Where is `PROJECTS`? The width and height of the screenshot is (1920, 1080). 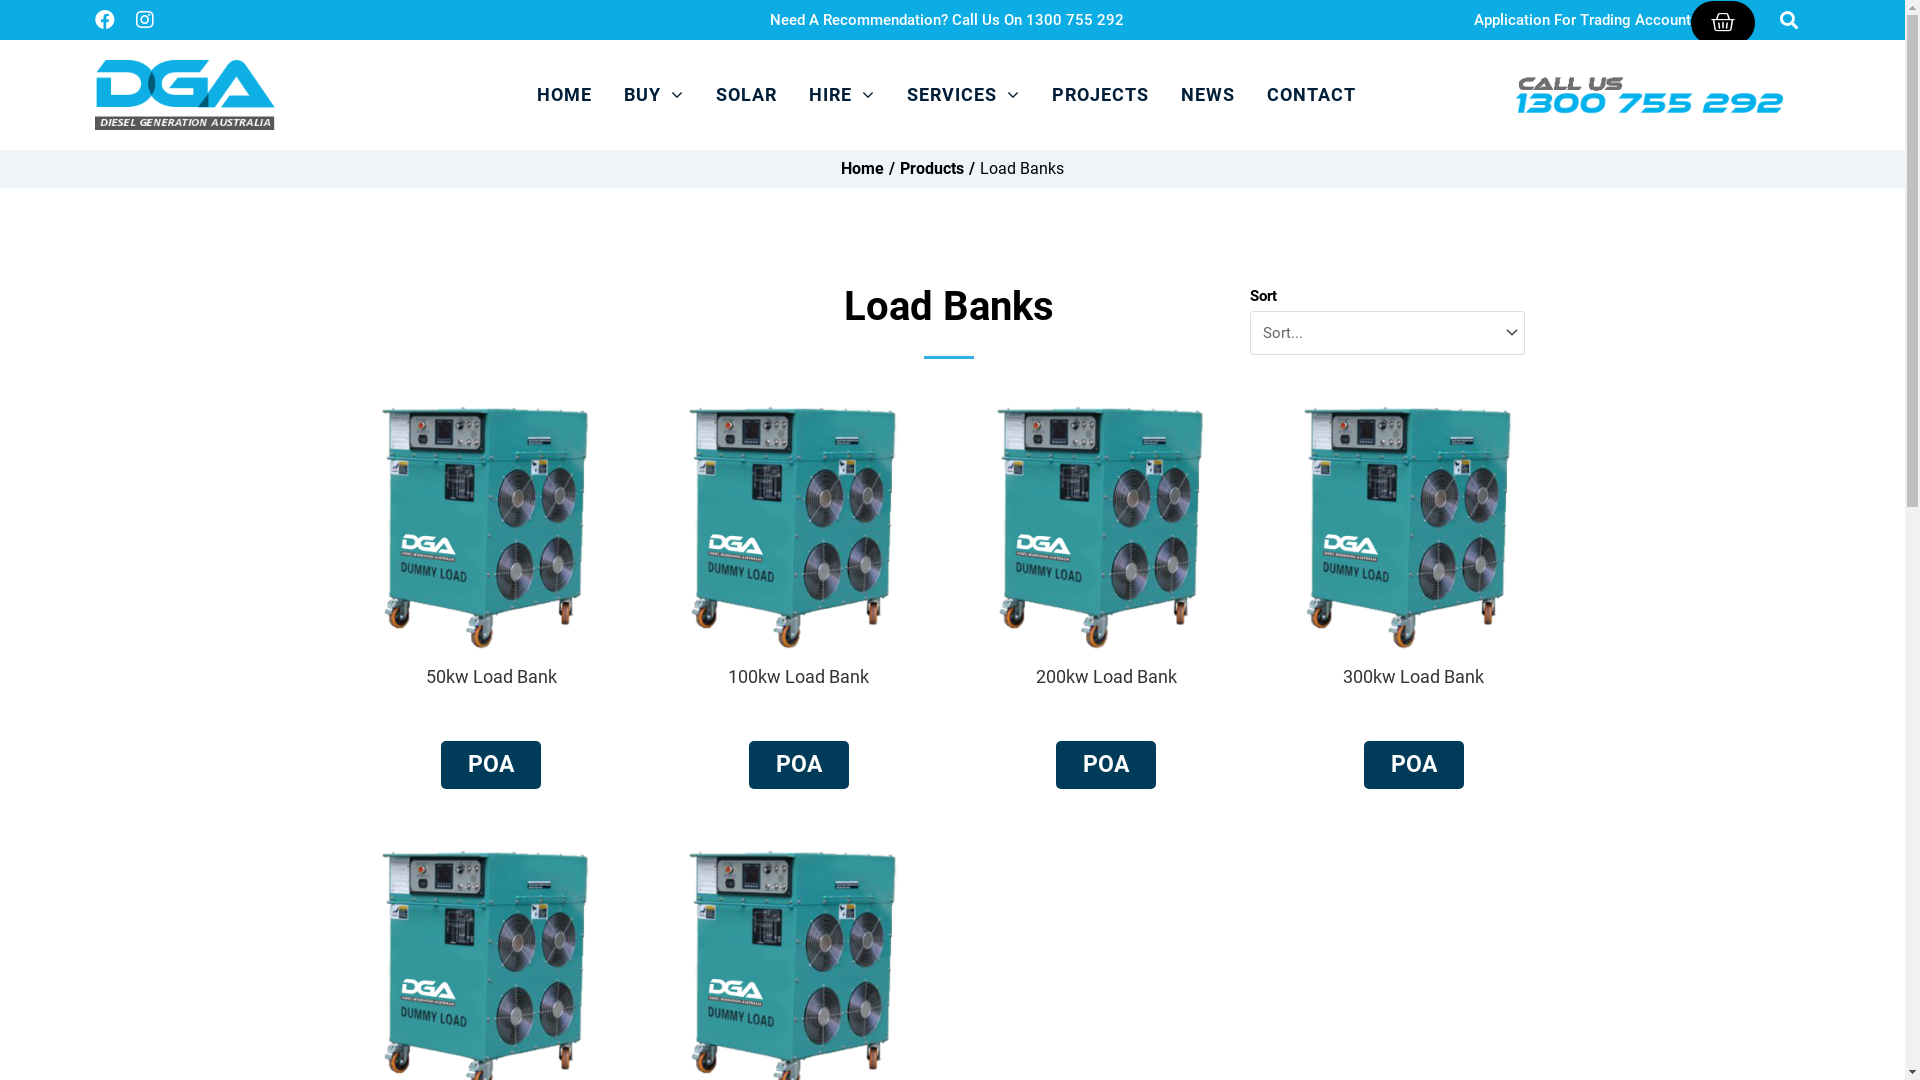 PROJECTS is located at coordinates (1100, 95).